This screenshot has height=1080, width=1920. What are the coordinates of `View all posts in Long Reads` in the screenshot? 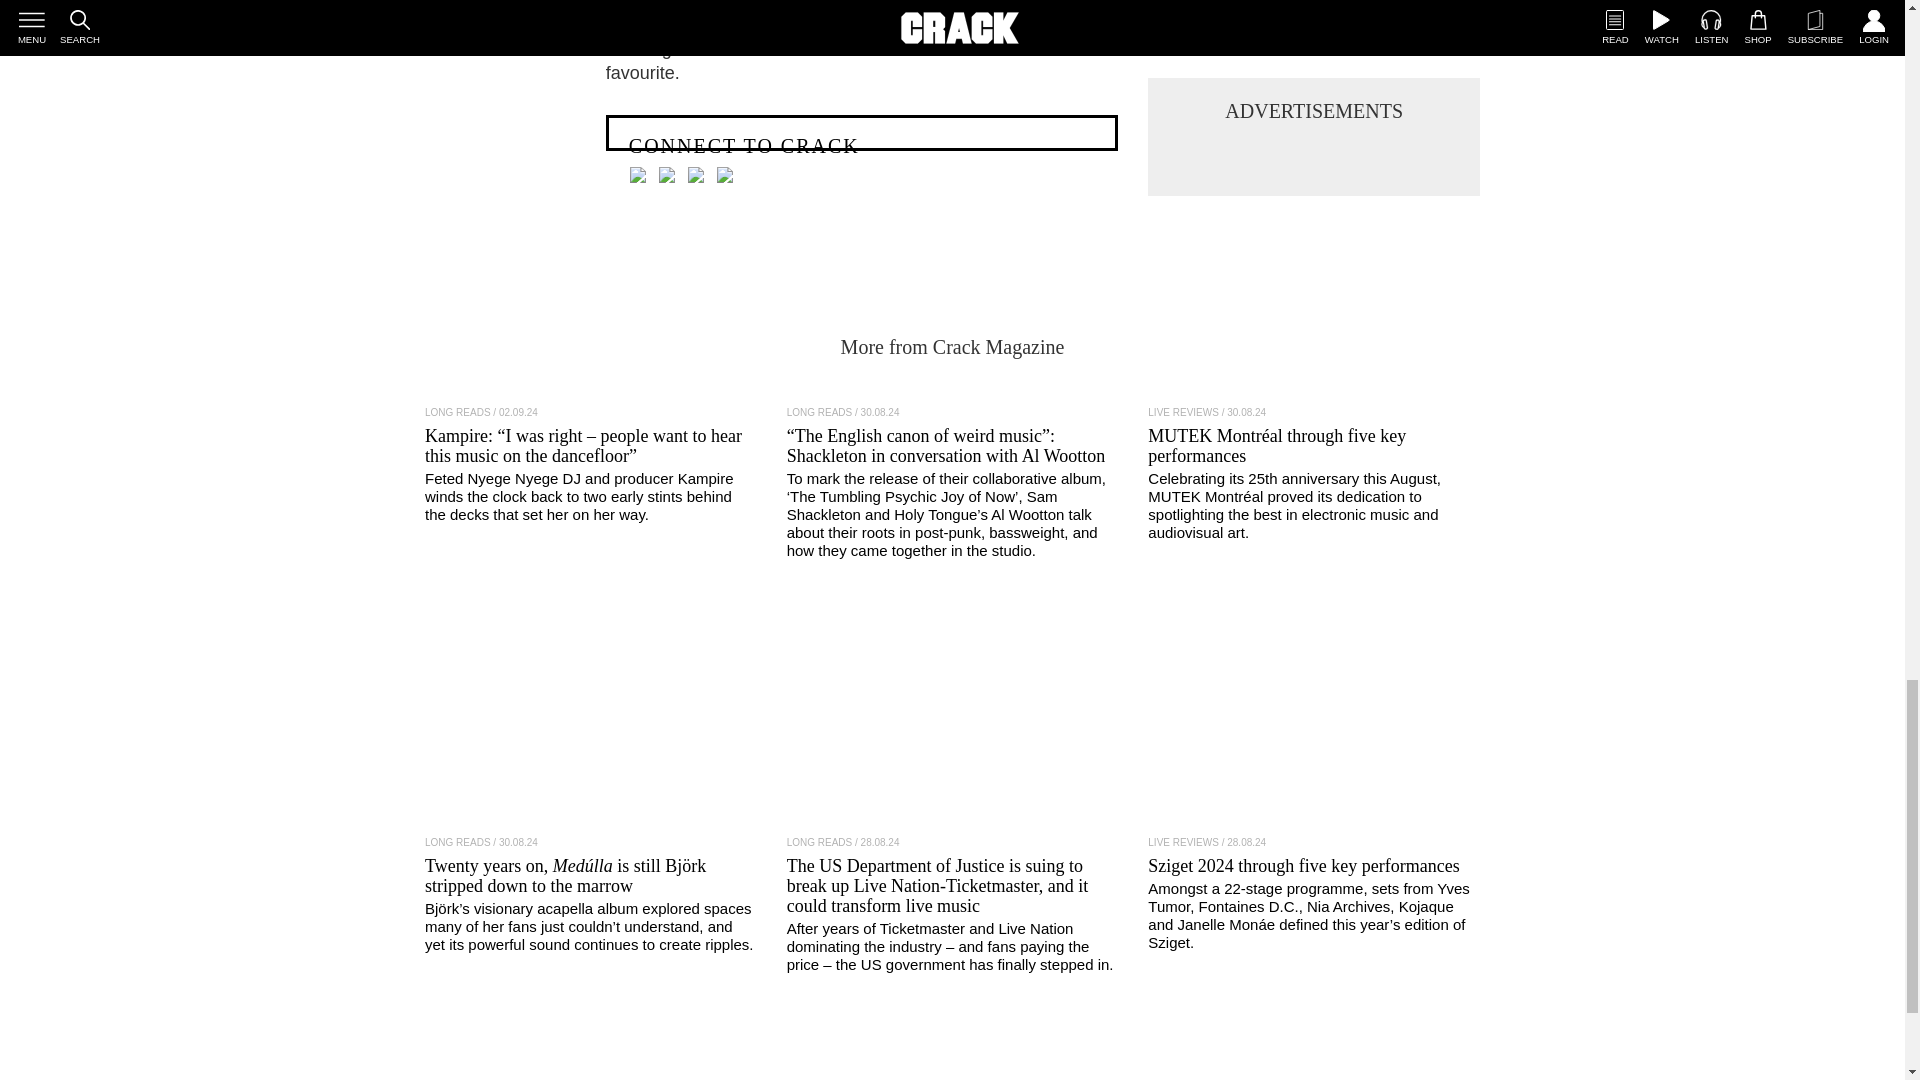 It's located at (820, 412).